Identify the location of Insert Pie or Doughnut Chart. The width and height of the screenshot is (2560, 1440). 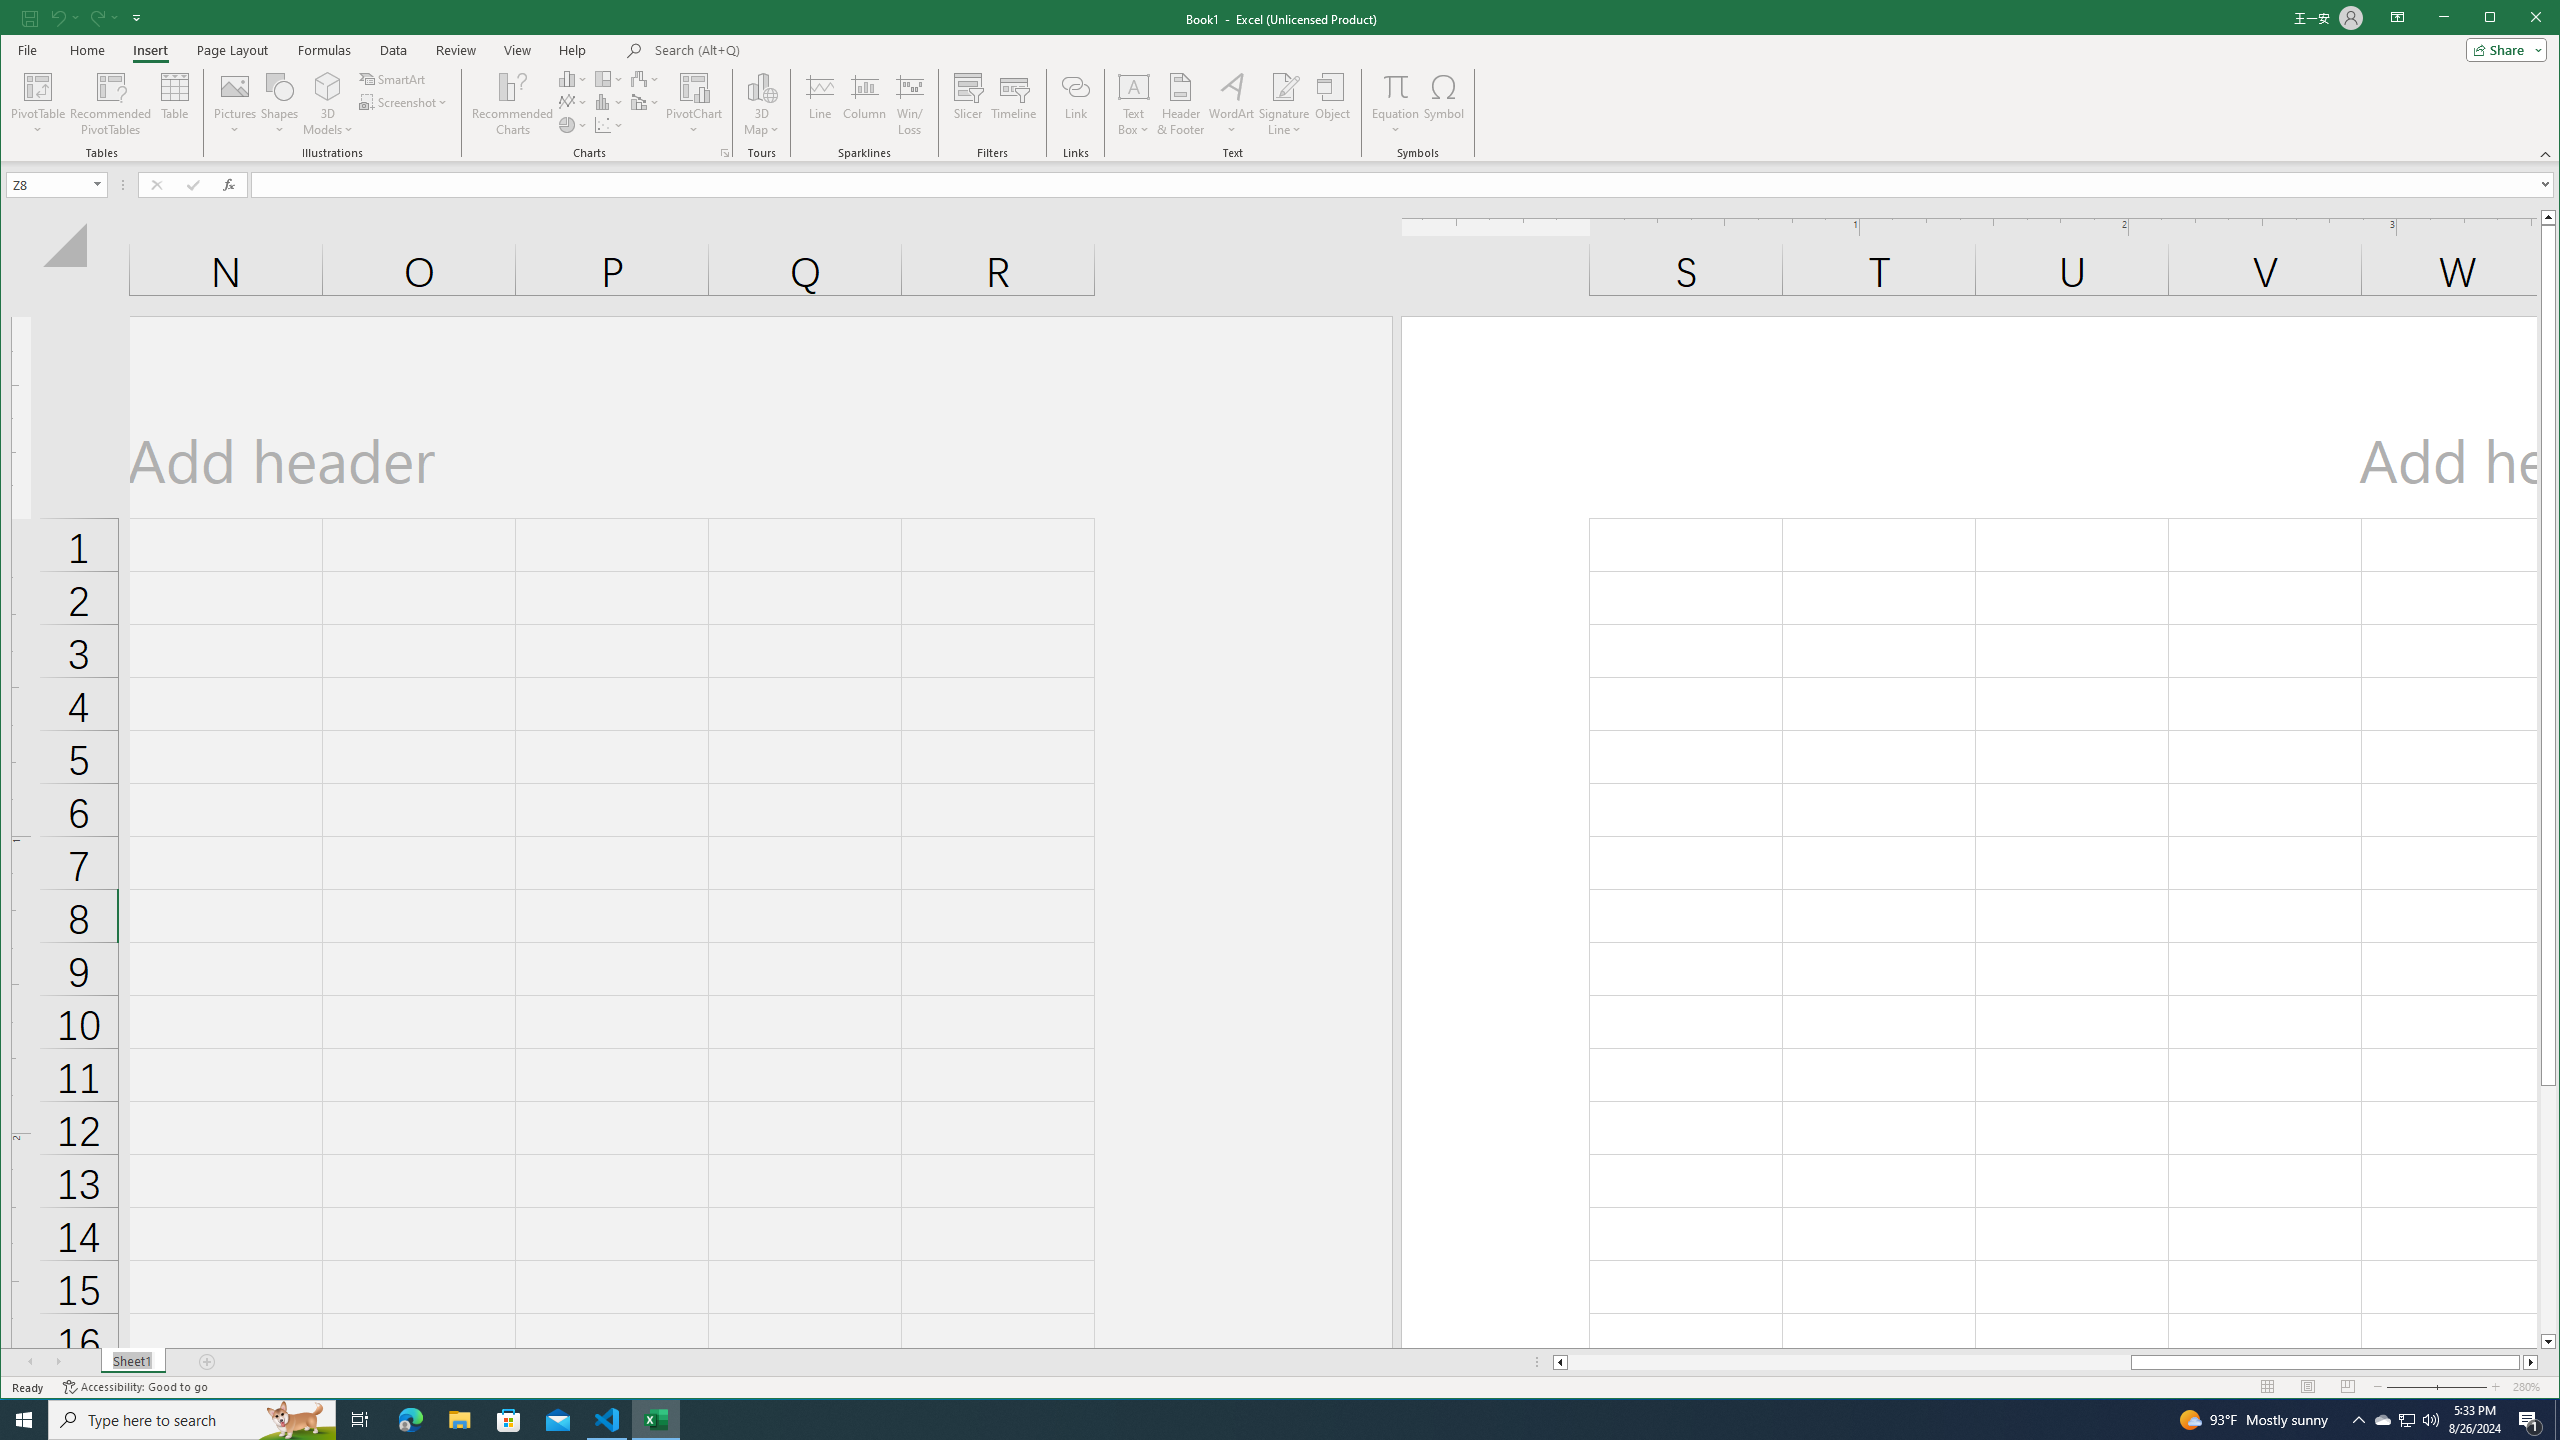
(573, 124).